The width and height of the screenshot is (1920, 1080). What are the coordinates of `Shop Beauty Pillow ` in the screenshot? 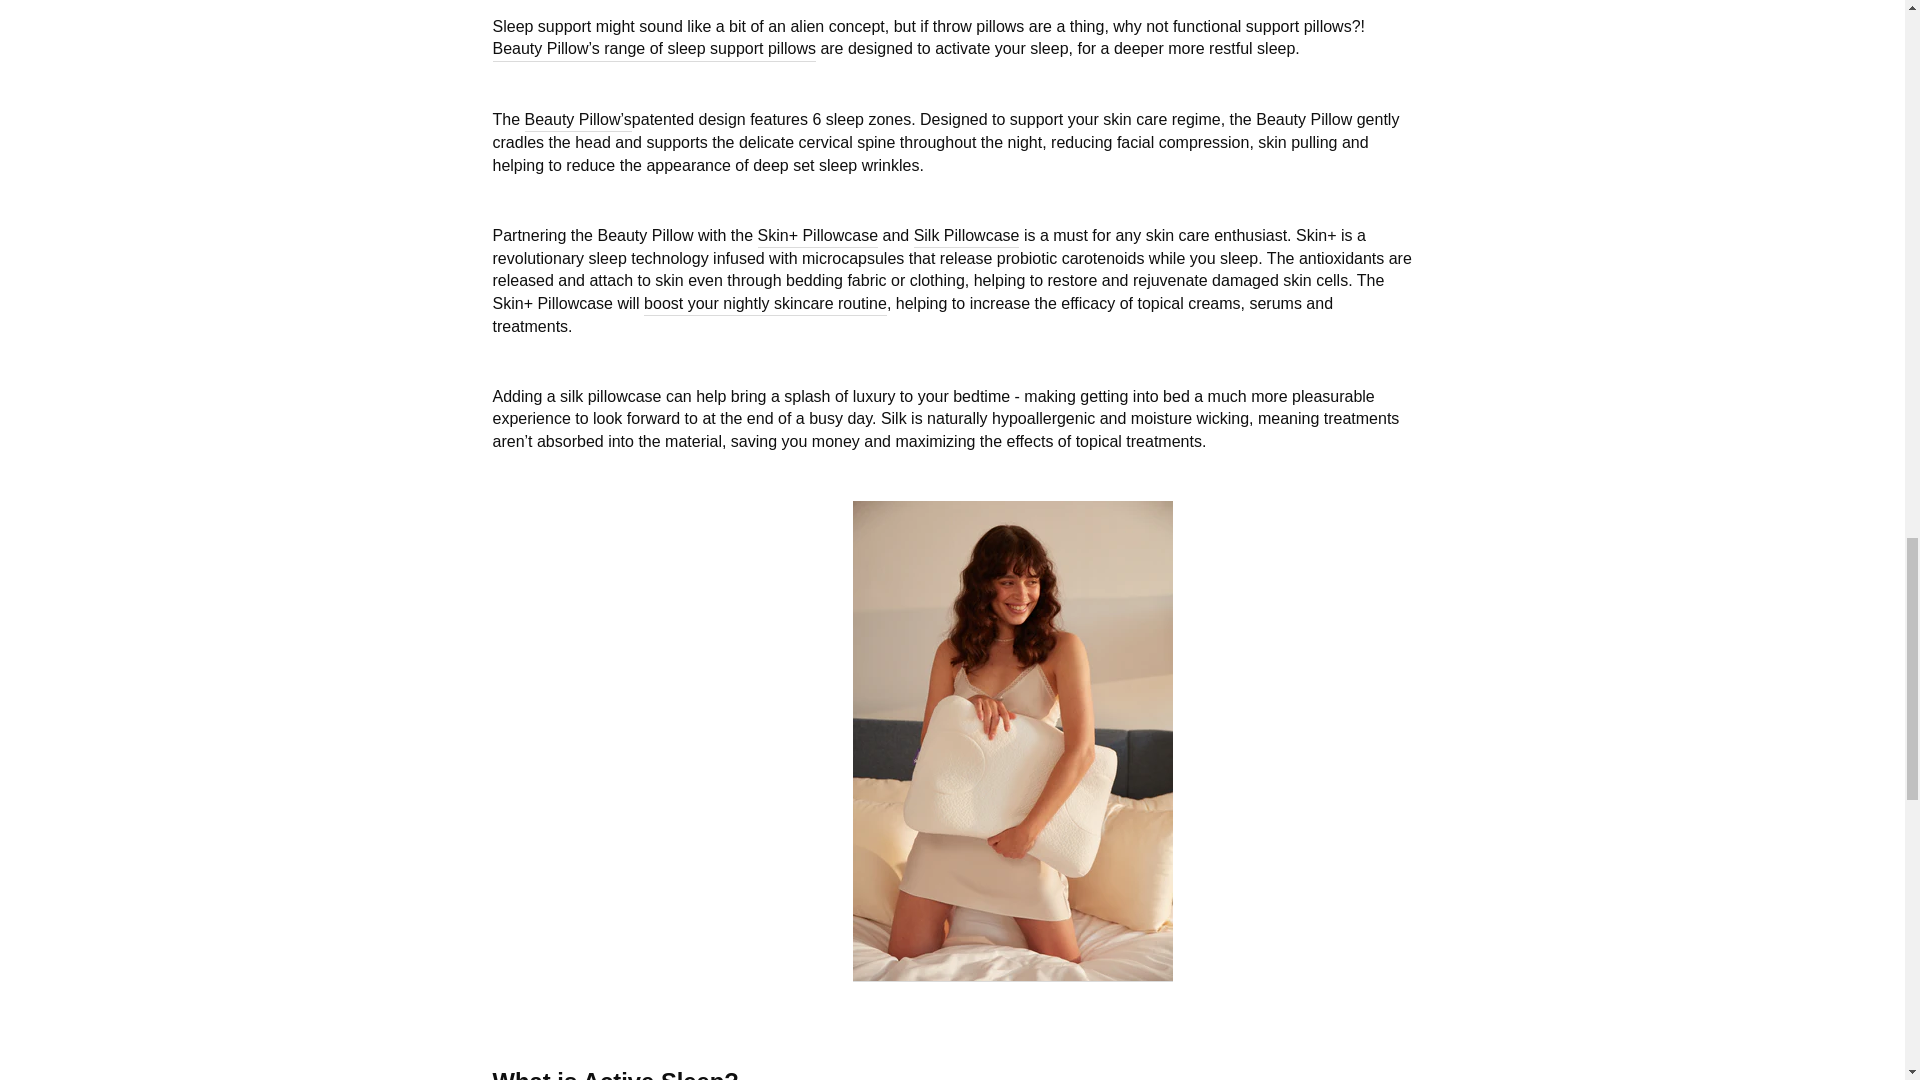 It's located at (578, 120).